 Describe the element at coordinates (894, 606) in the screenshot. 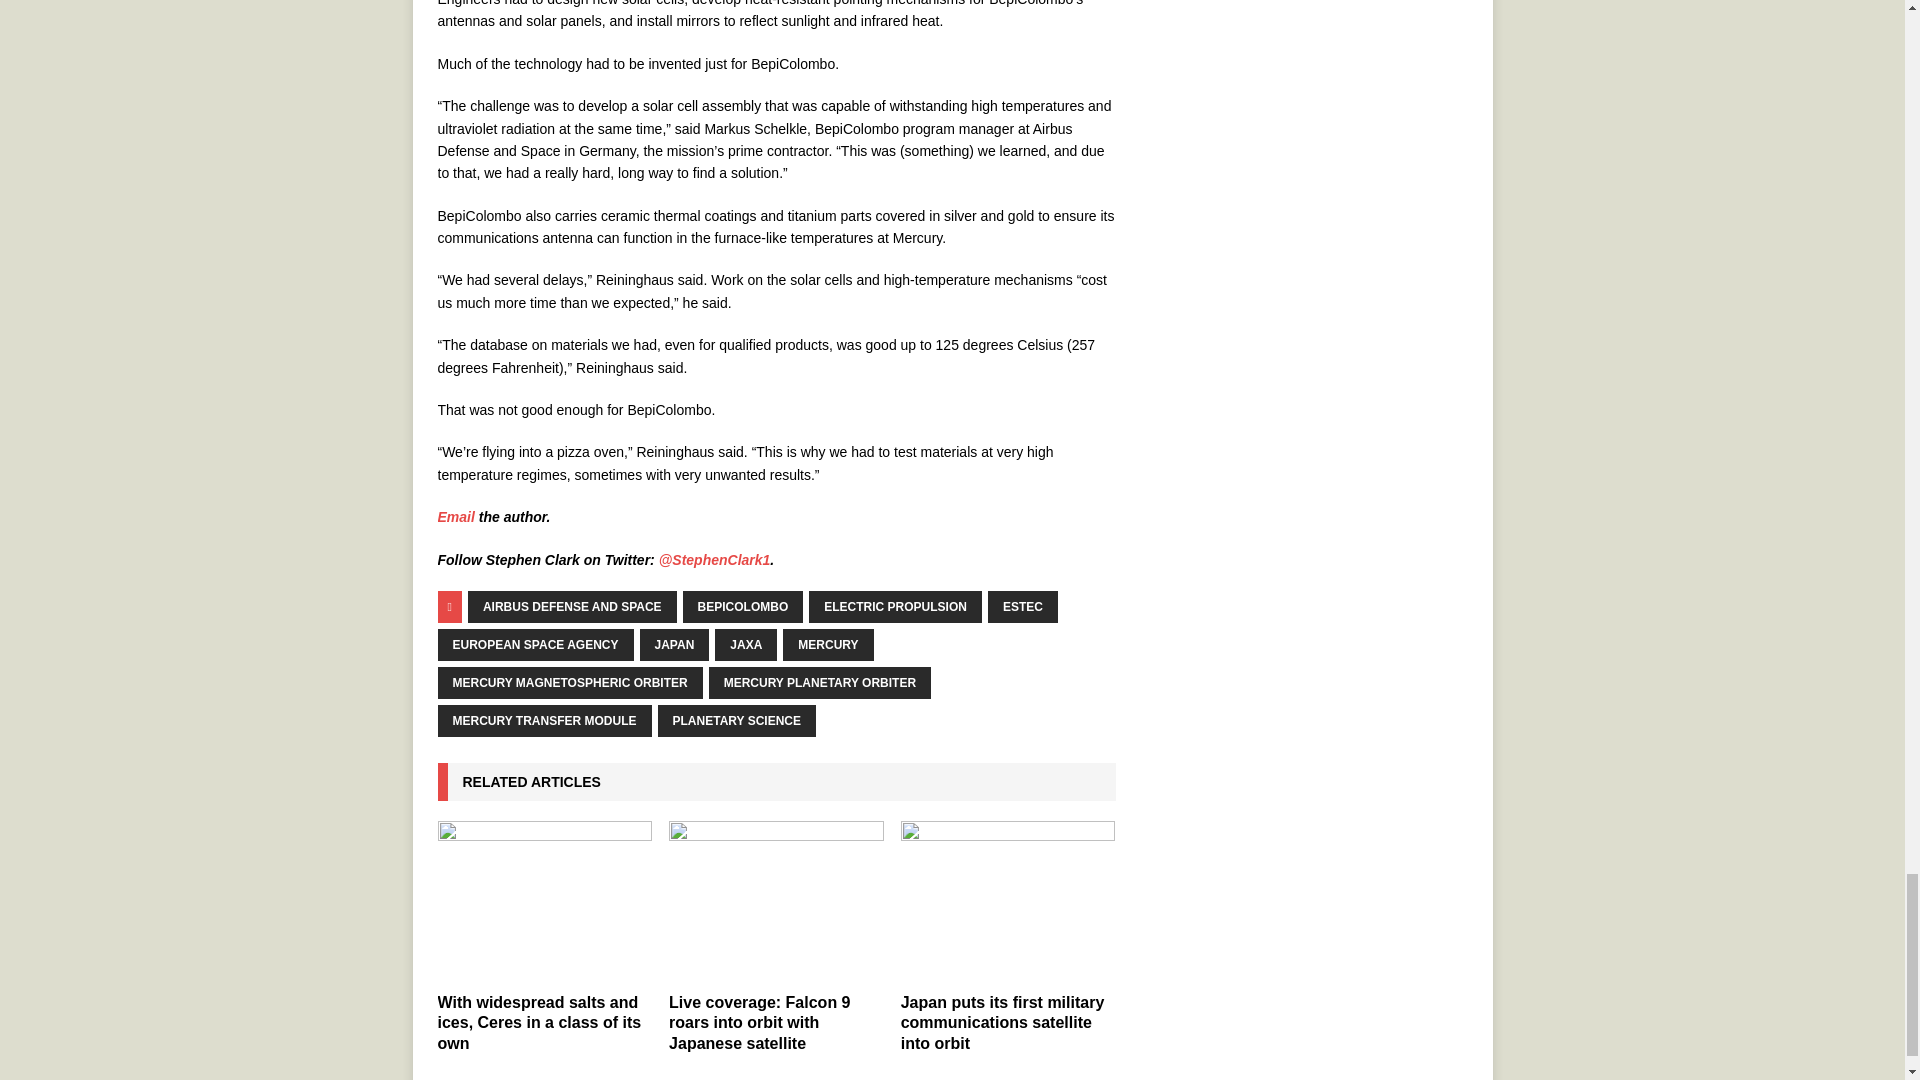

I see `ELECTRIC PROPULSION` at that location.